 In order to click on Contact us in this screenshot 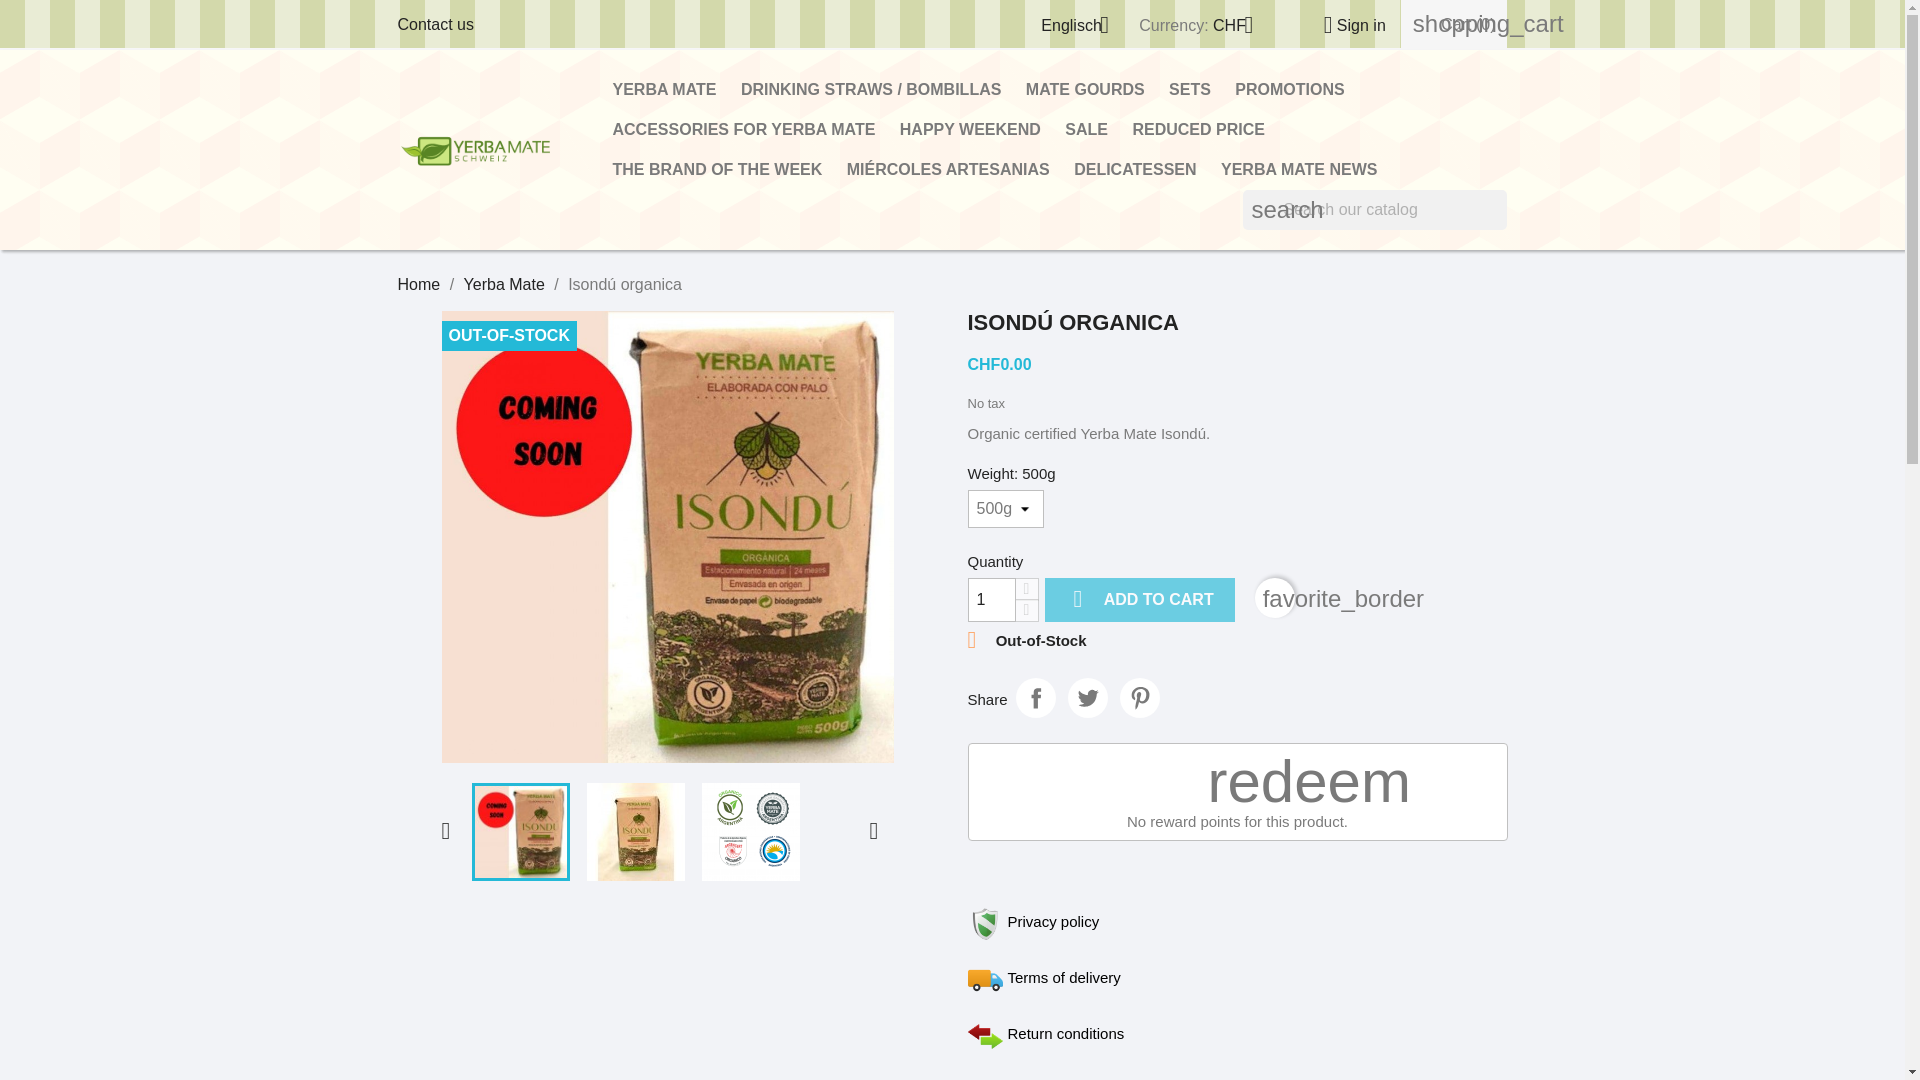, I will do `click(436, 24)`.